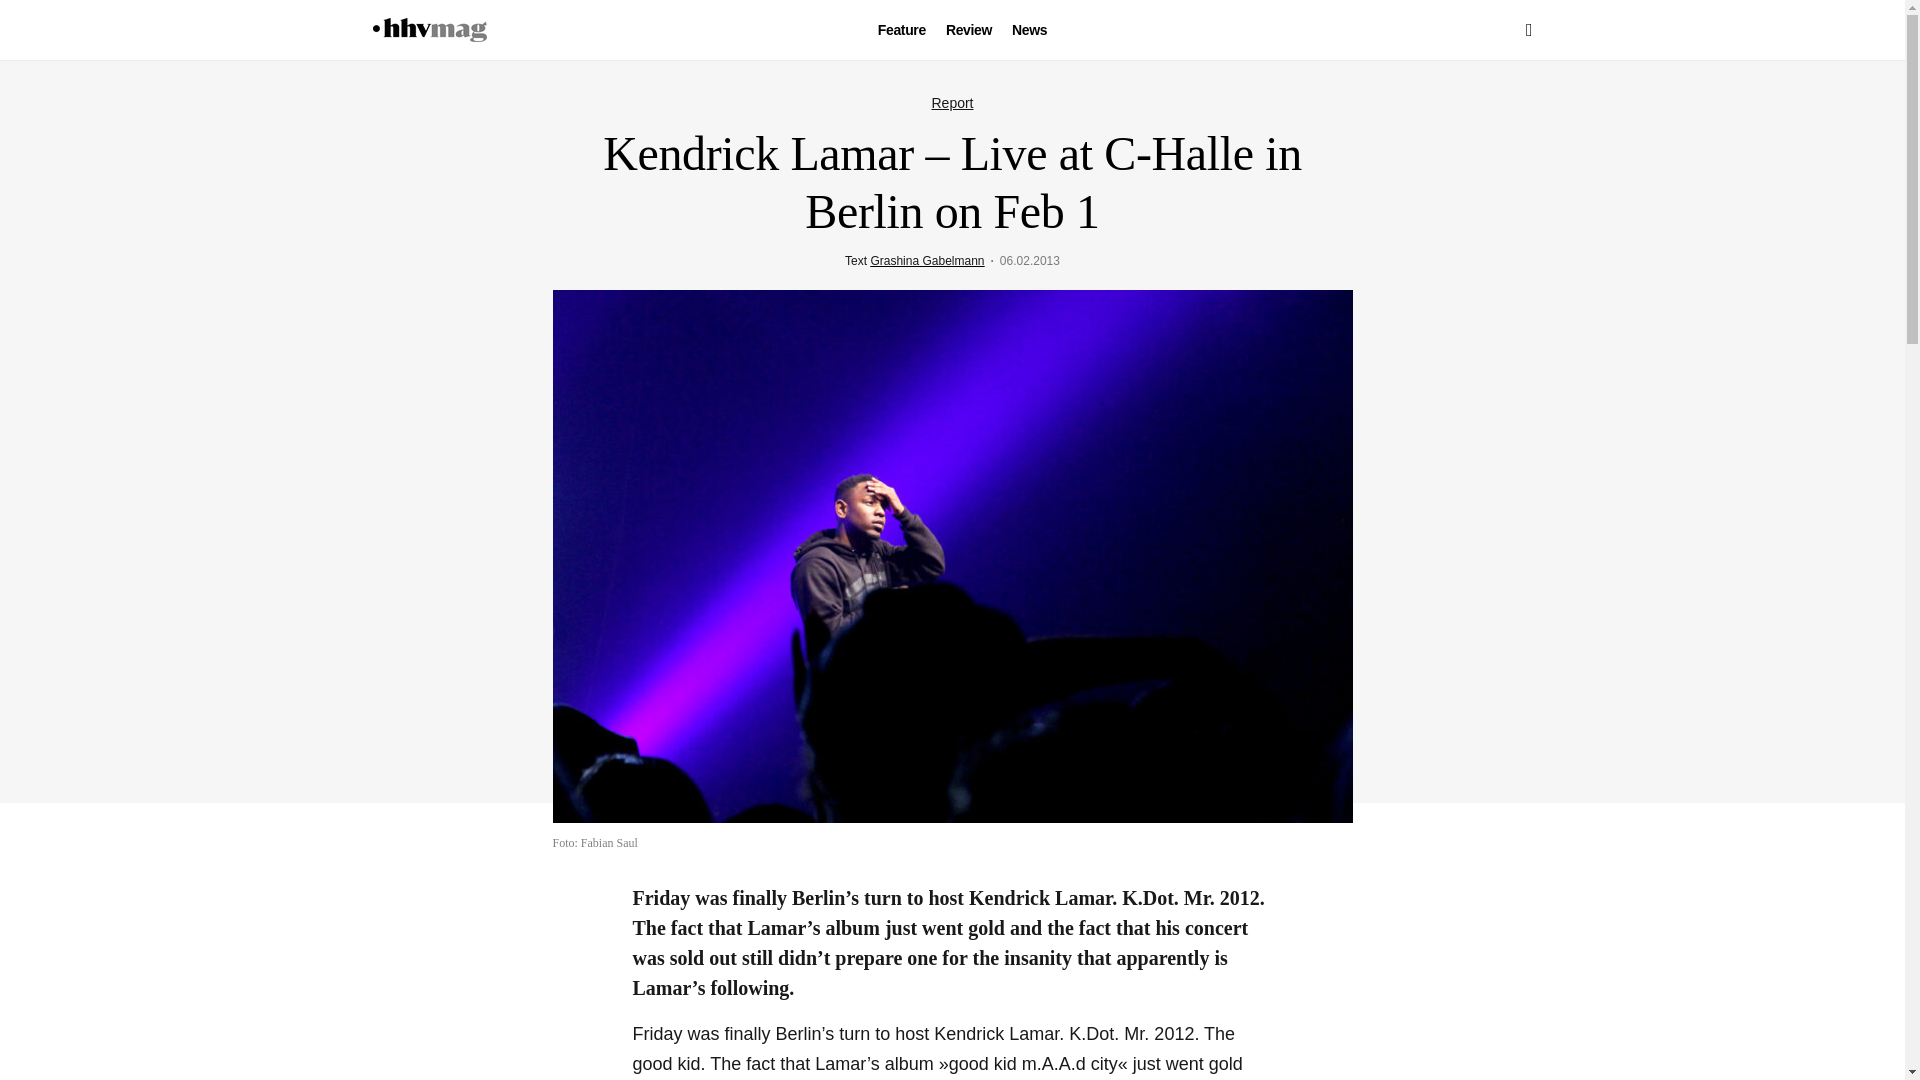 This screenshot has width=1920, height=1080. What do you see at coordinates (901, 30) in the screenshot?
I see `Feature` at bounding box center [901, 30].